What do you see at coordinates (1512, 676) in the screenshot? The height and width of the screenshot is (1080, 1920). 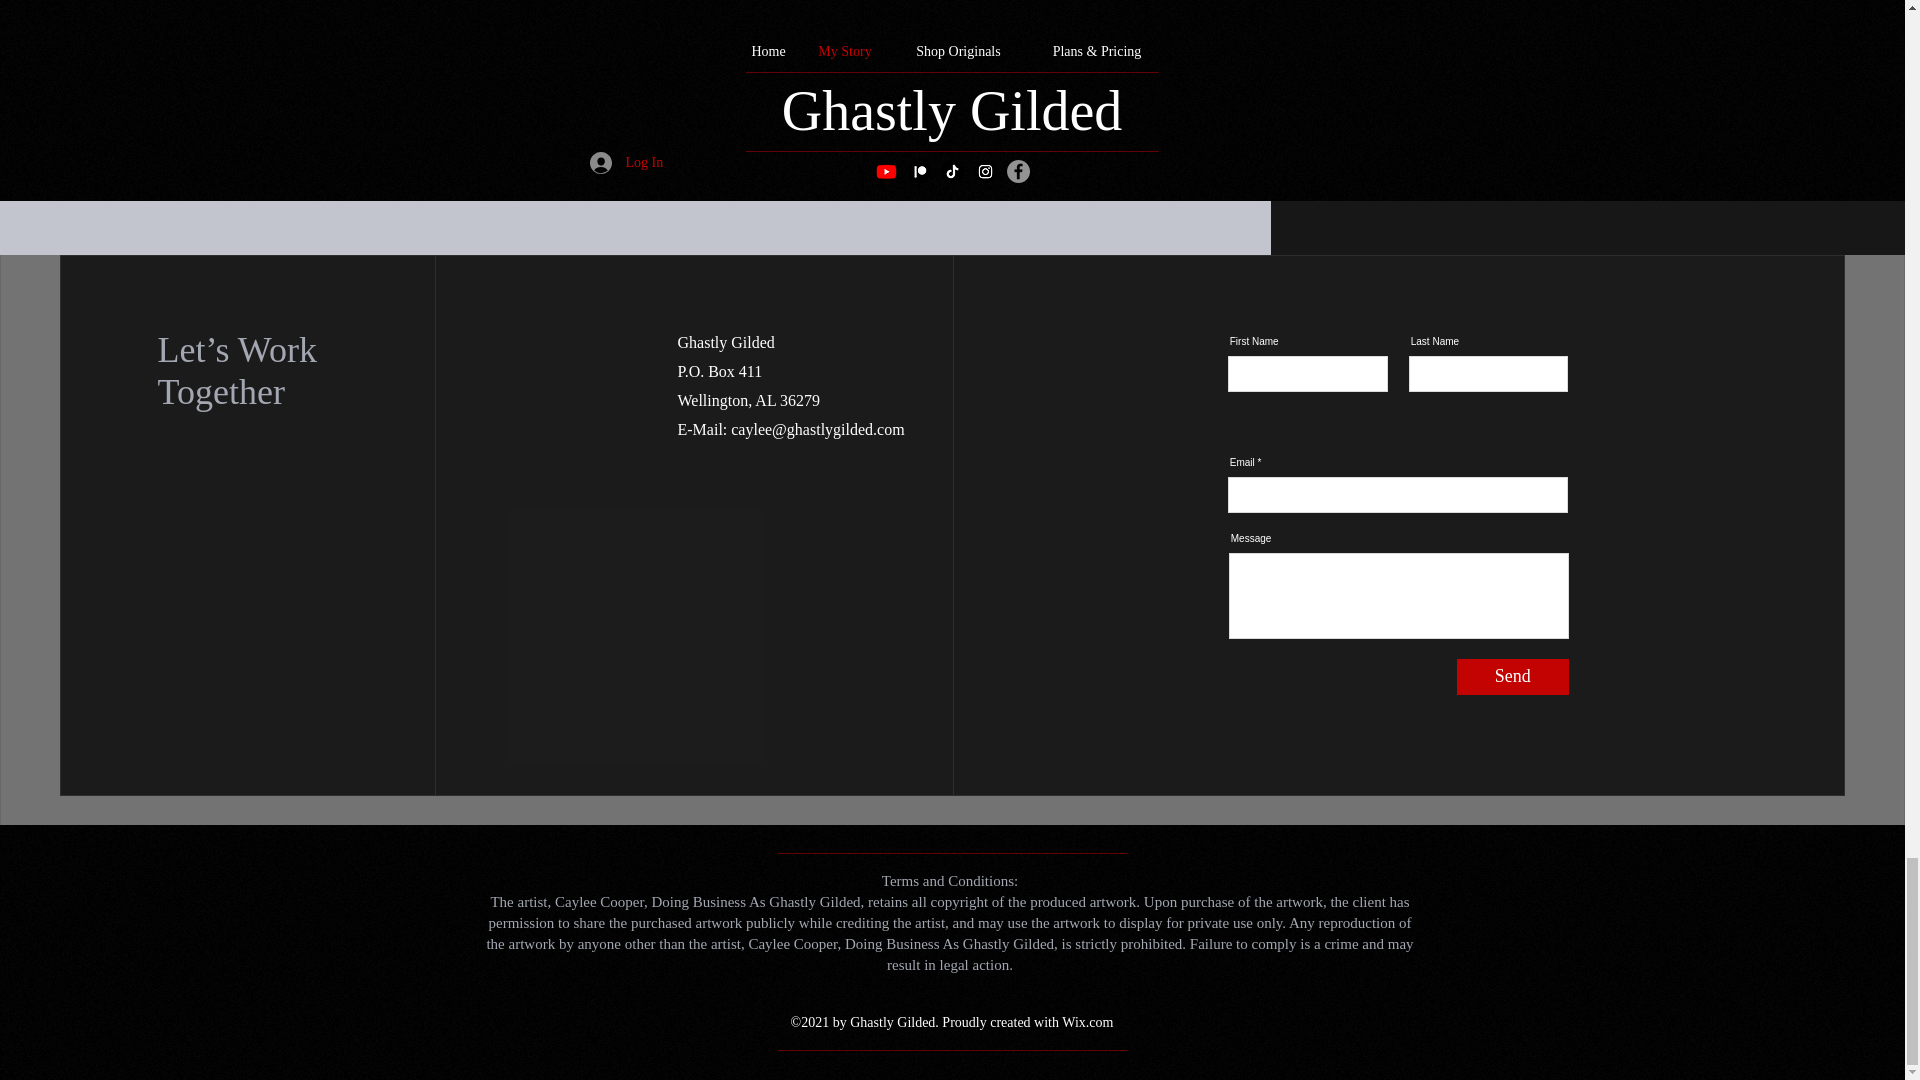 I see `Send` at bounding box center [1512, 676].